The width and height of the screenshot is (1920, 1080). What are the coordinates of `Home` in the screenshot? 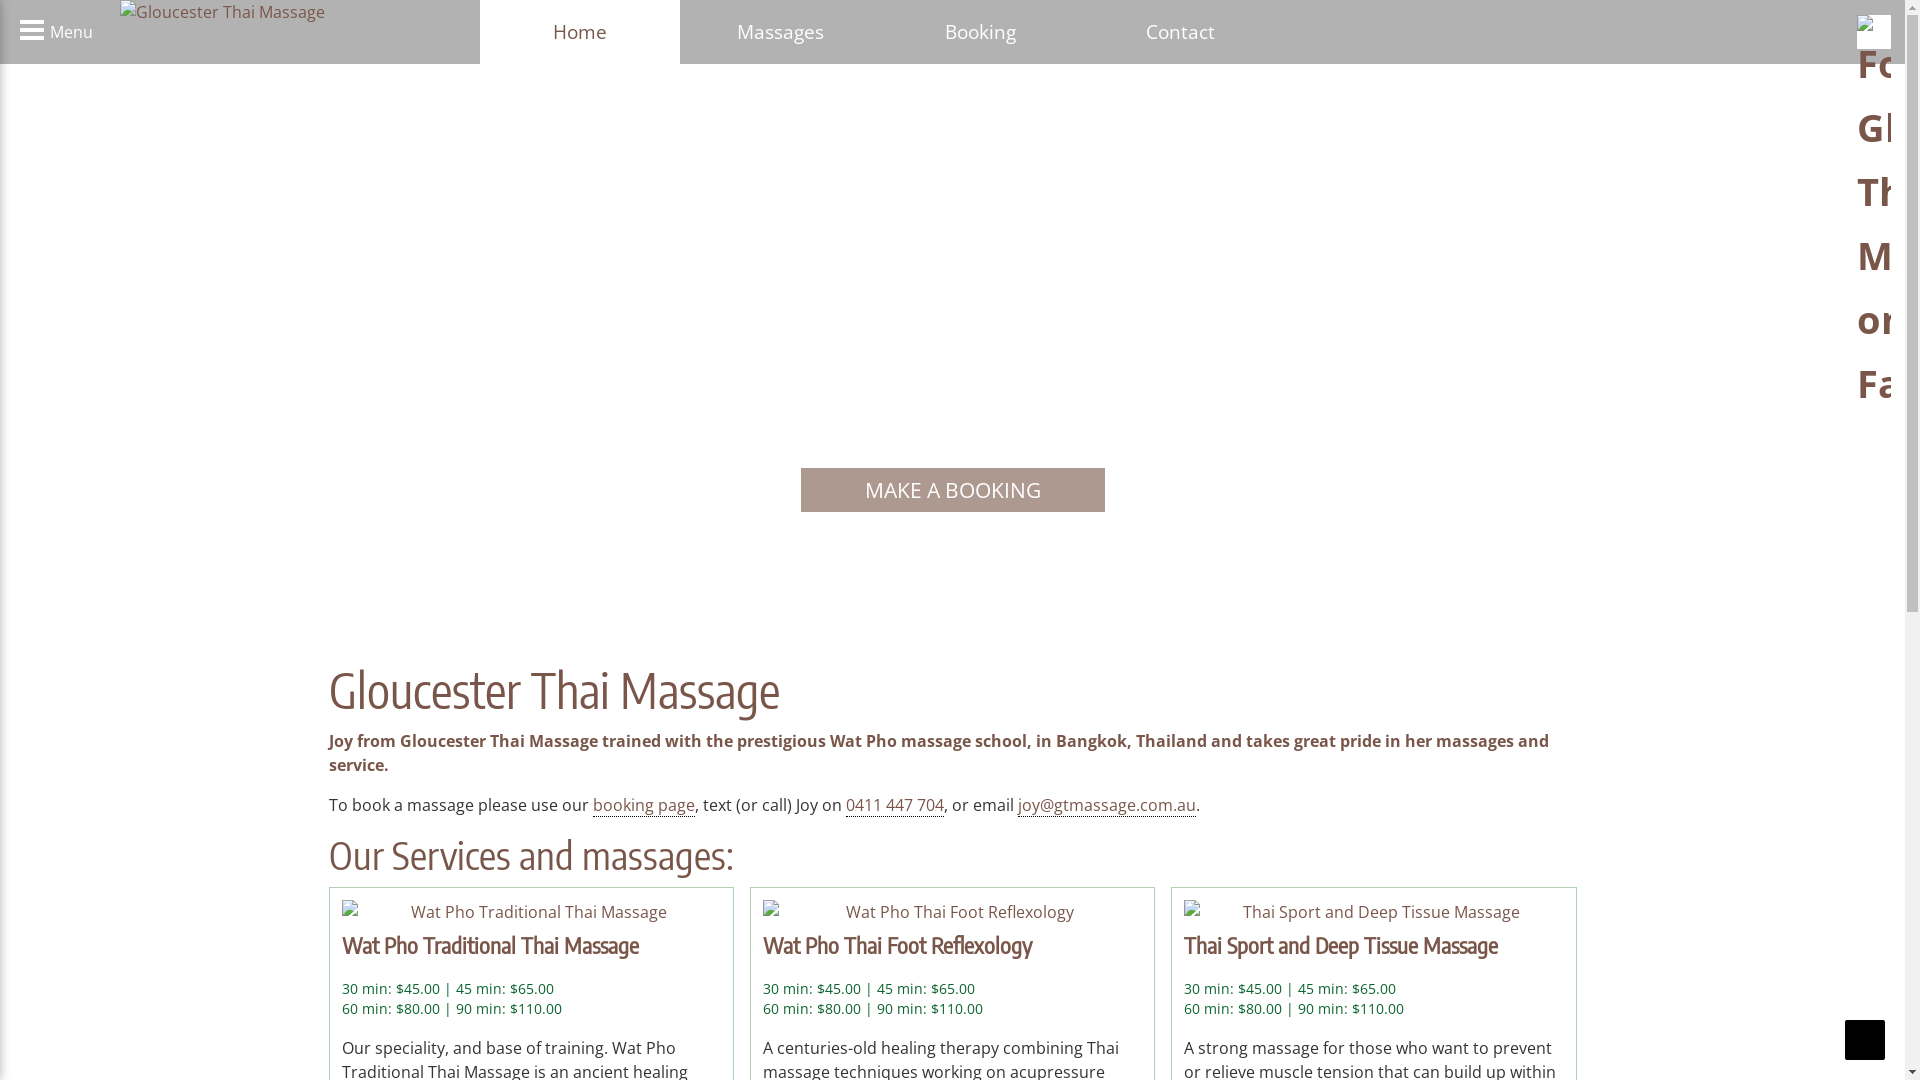 It's located at (580, 32).